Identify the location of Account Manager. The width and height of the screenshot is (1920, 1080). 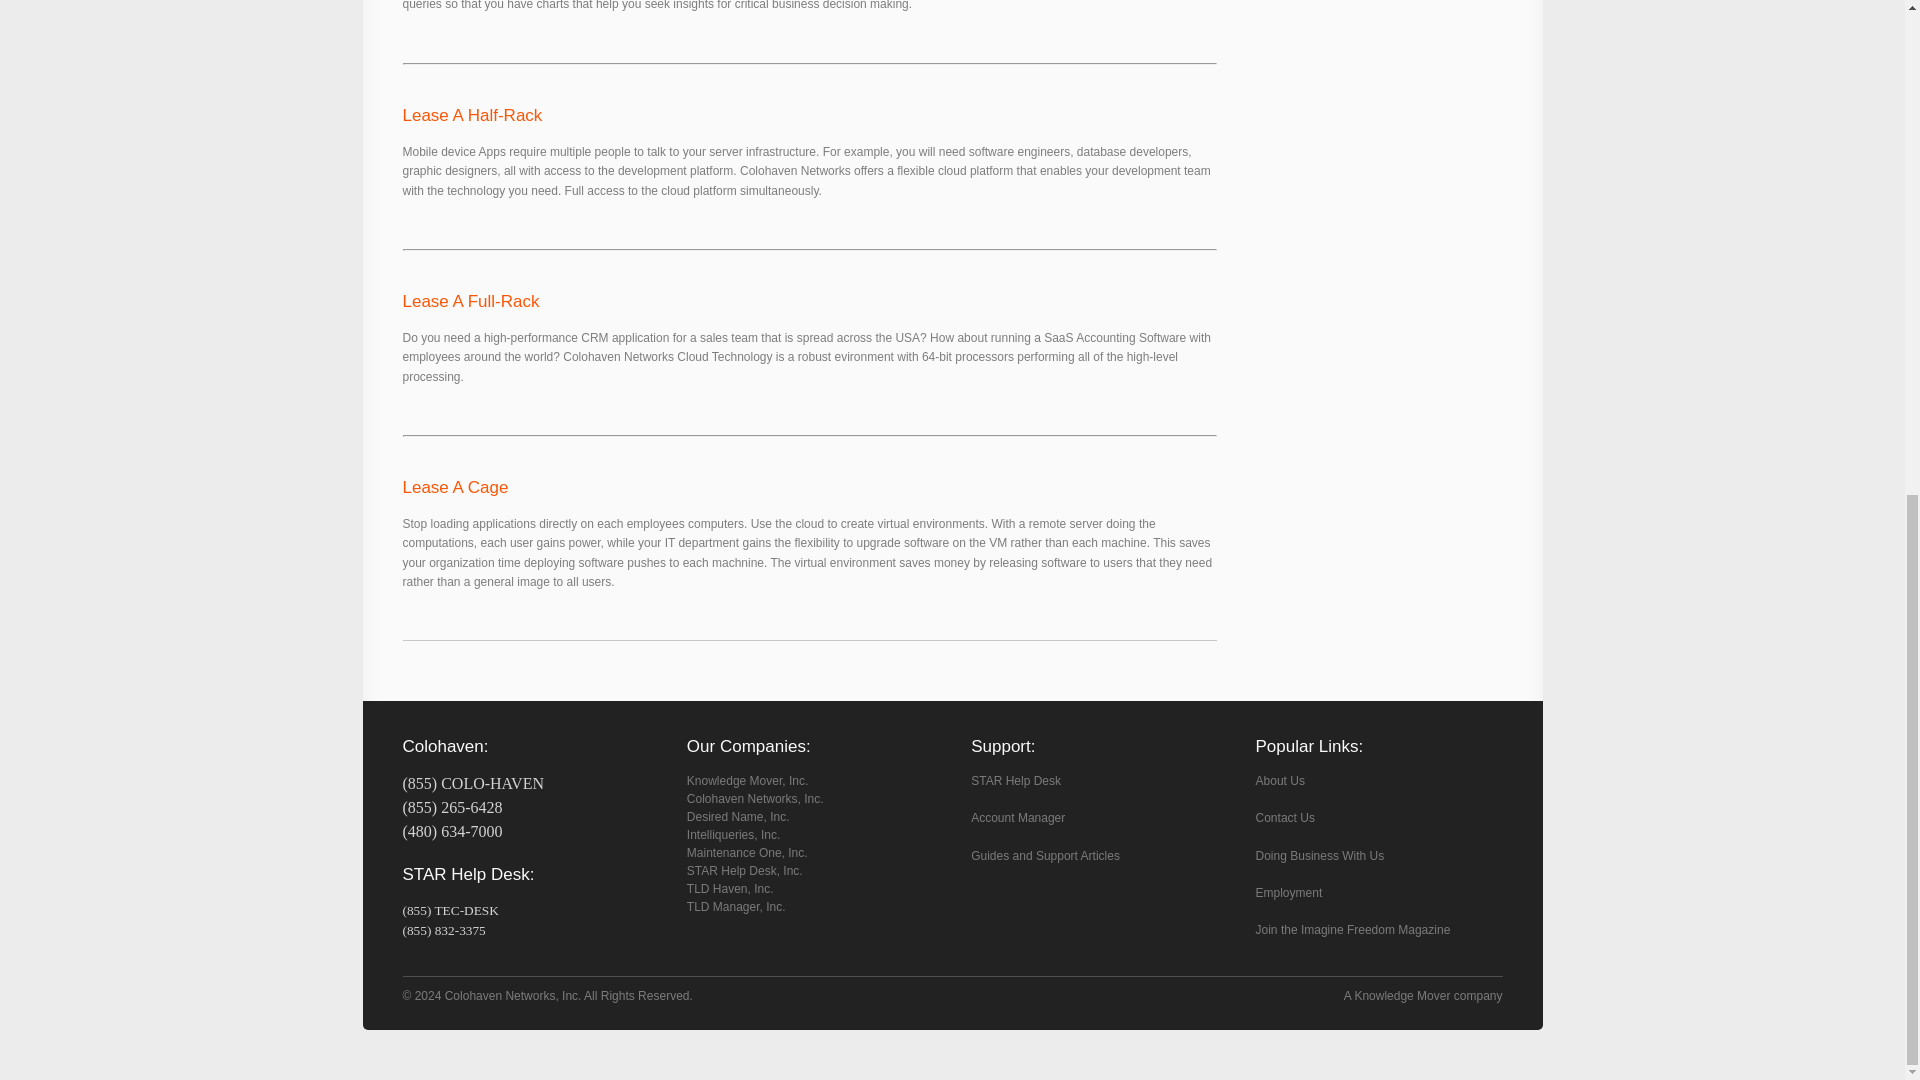
(1018, 818).